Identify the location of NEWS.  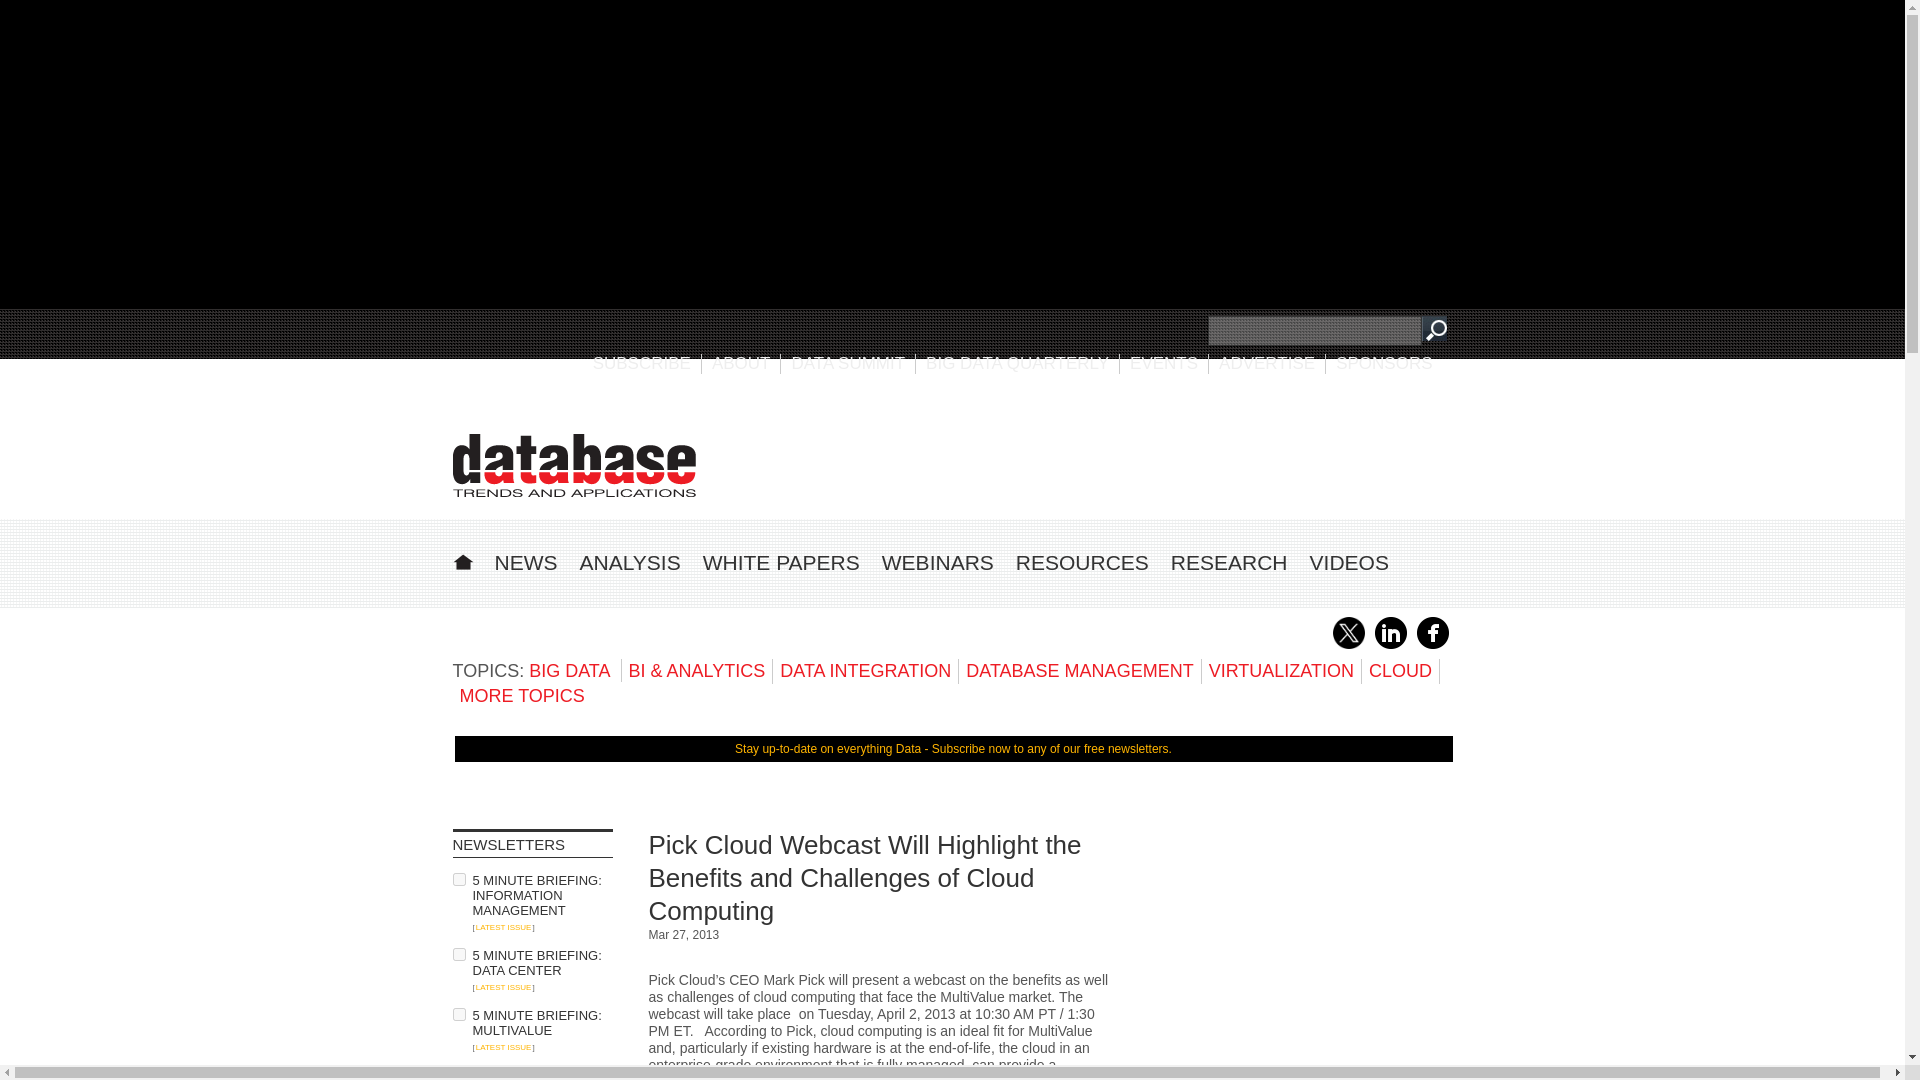
(524, 562).